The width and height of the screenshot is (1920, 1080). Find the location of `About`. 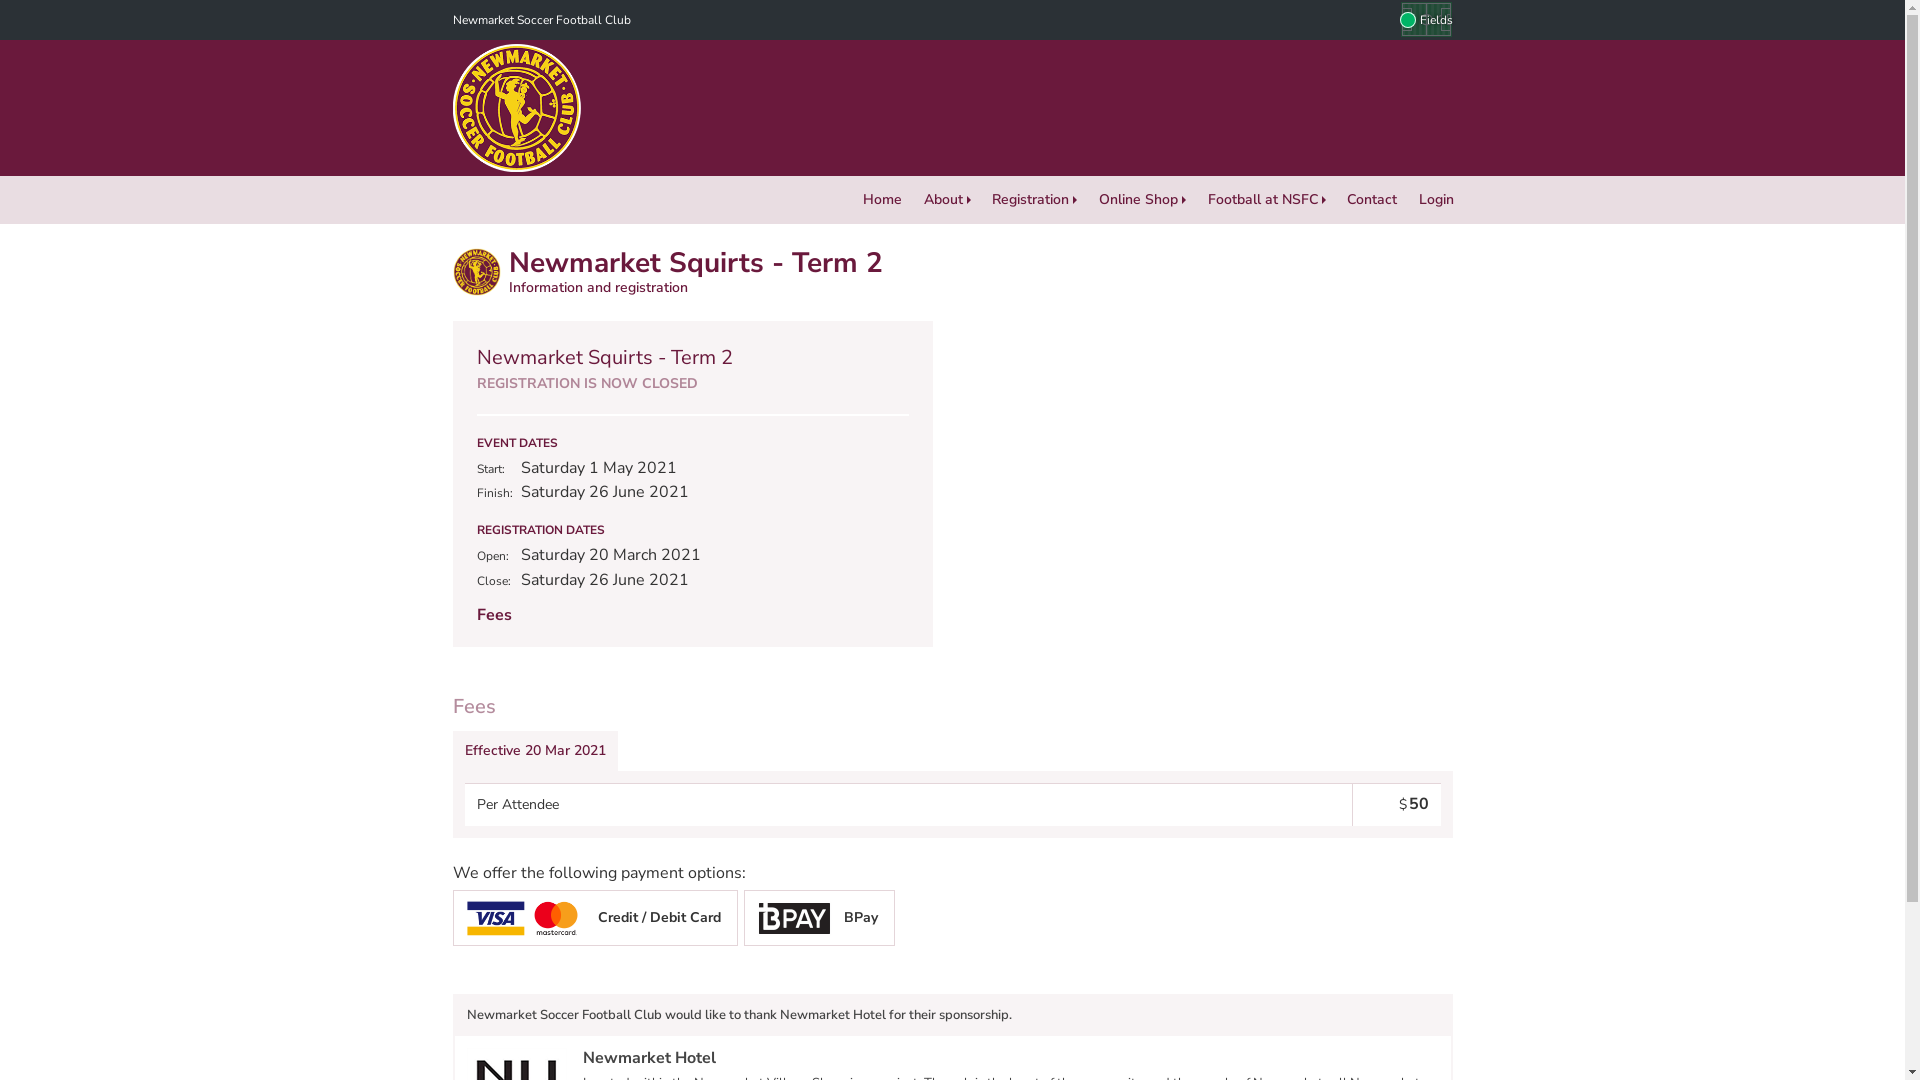

About is located at coordinates (948, 200).